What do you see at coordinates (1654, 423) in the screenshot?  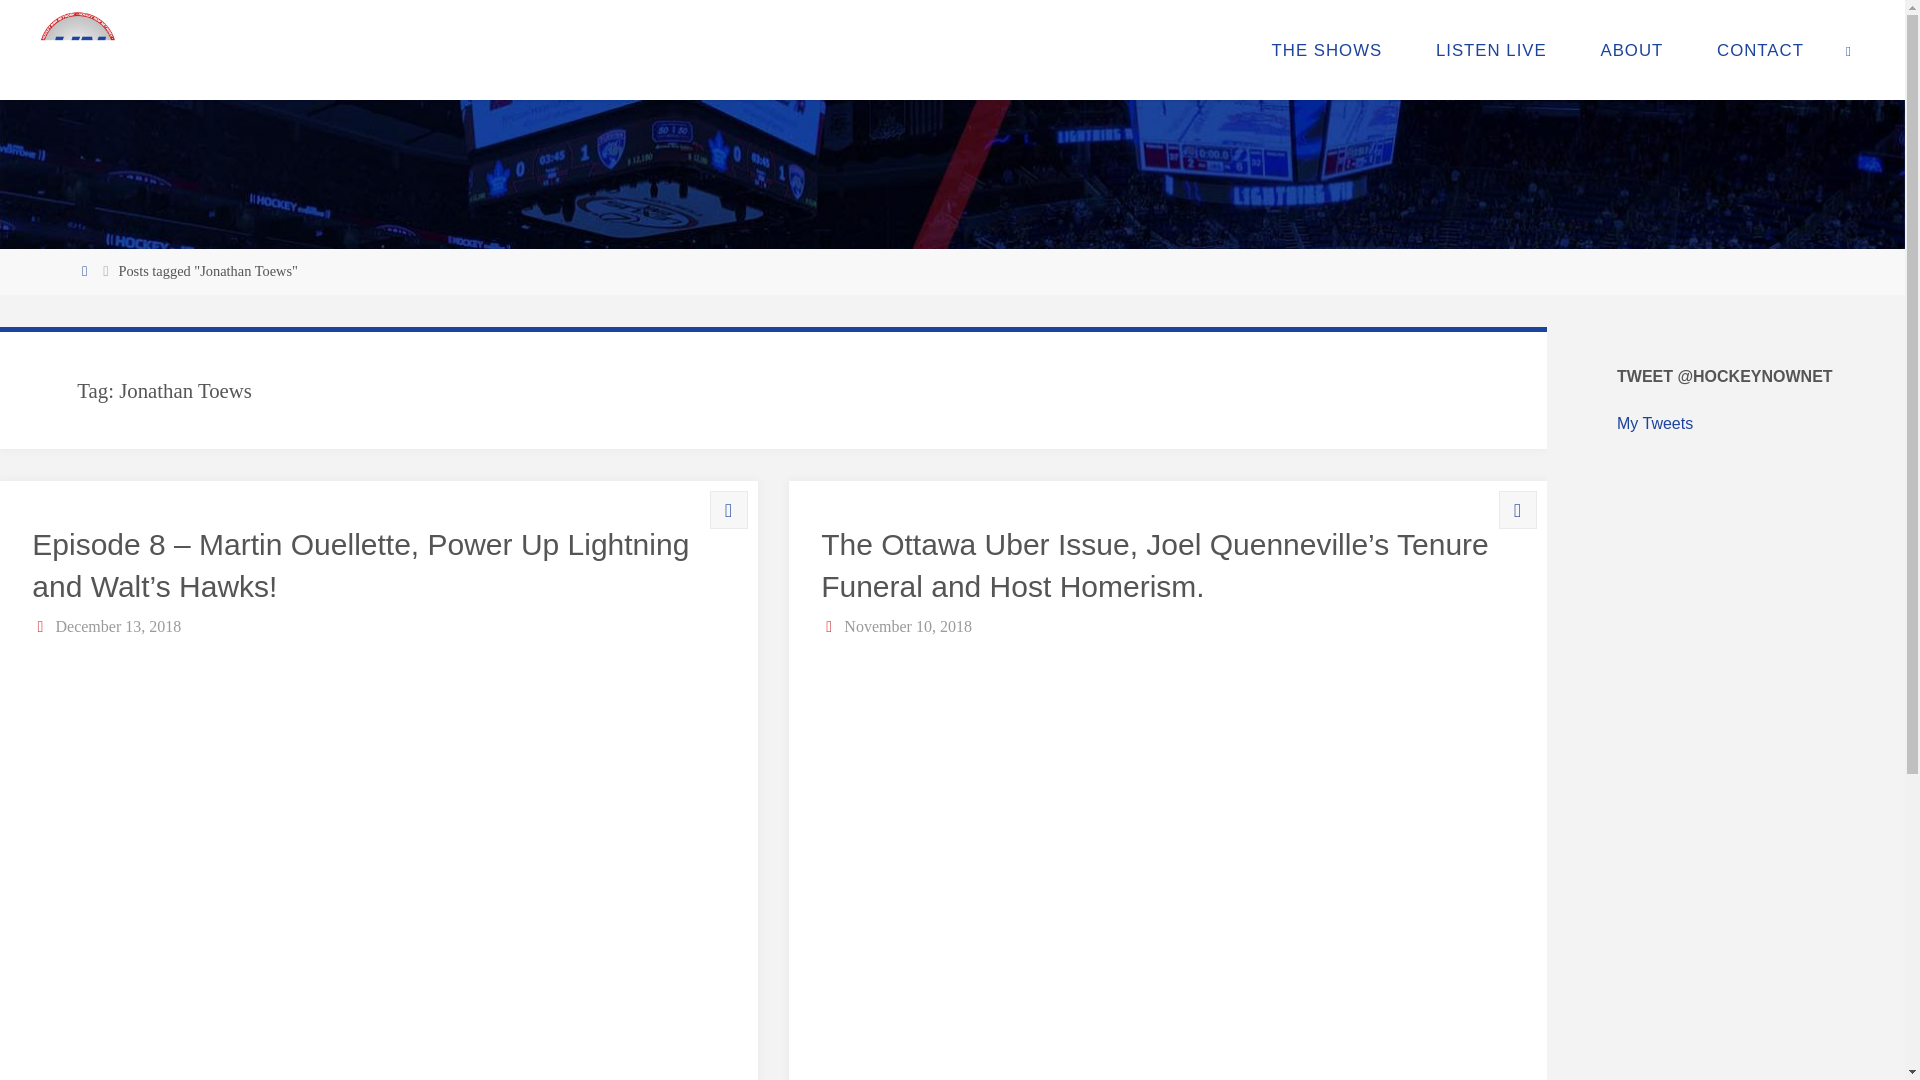 I see `My Tweets` at bounding box center [1654, 423].